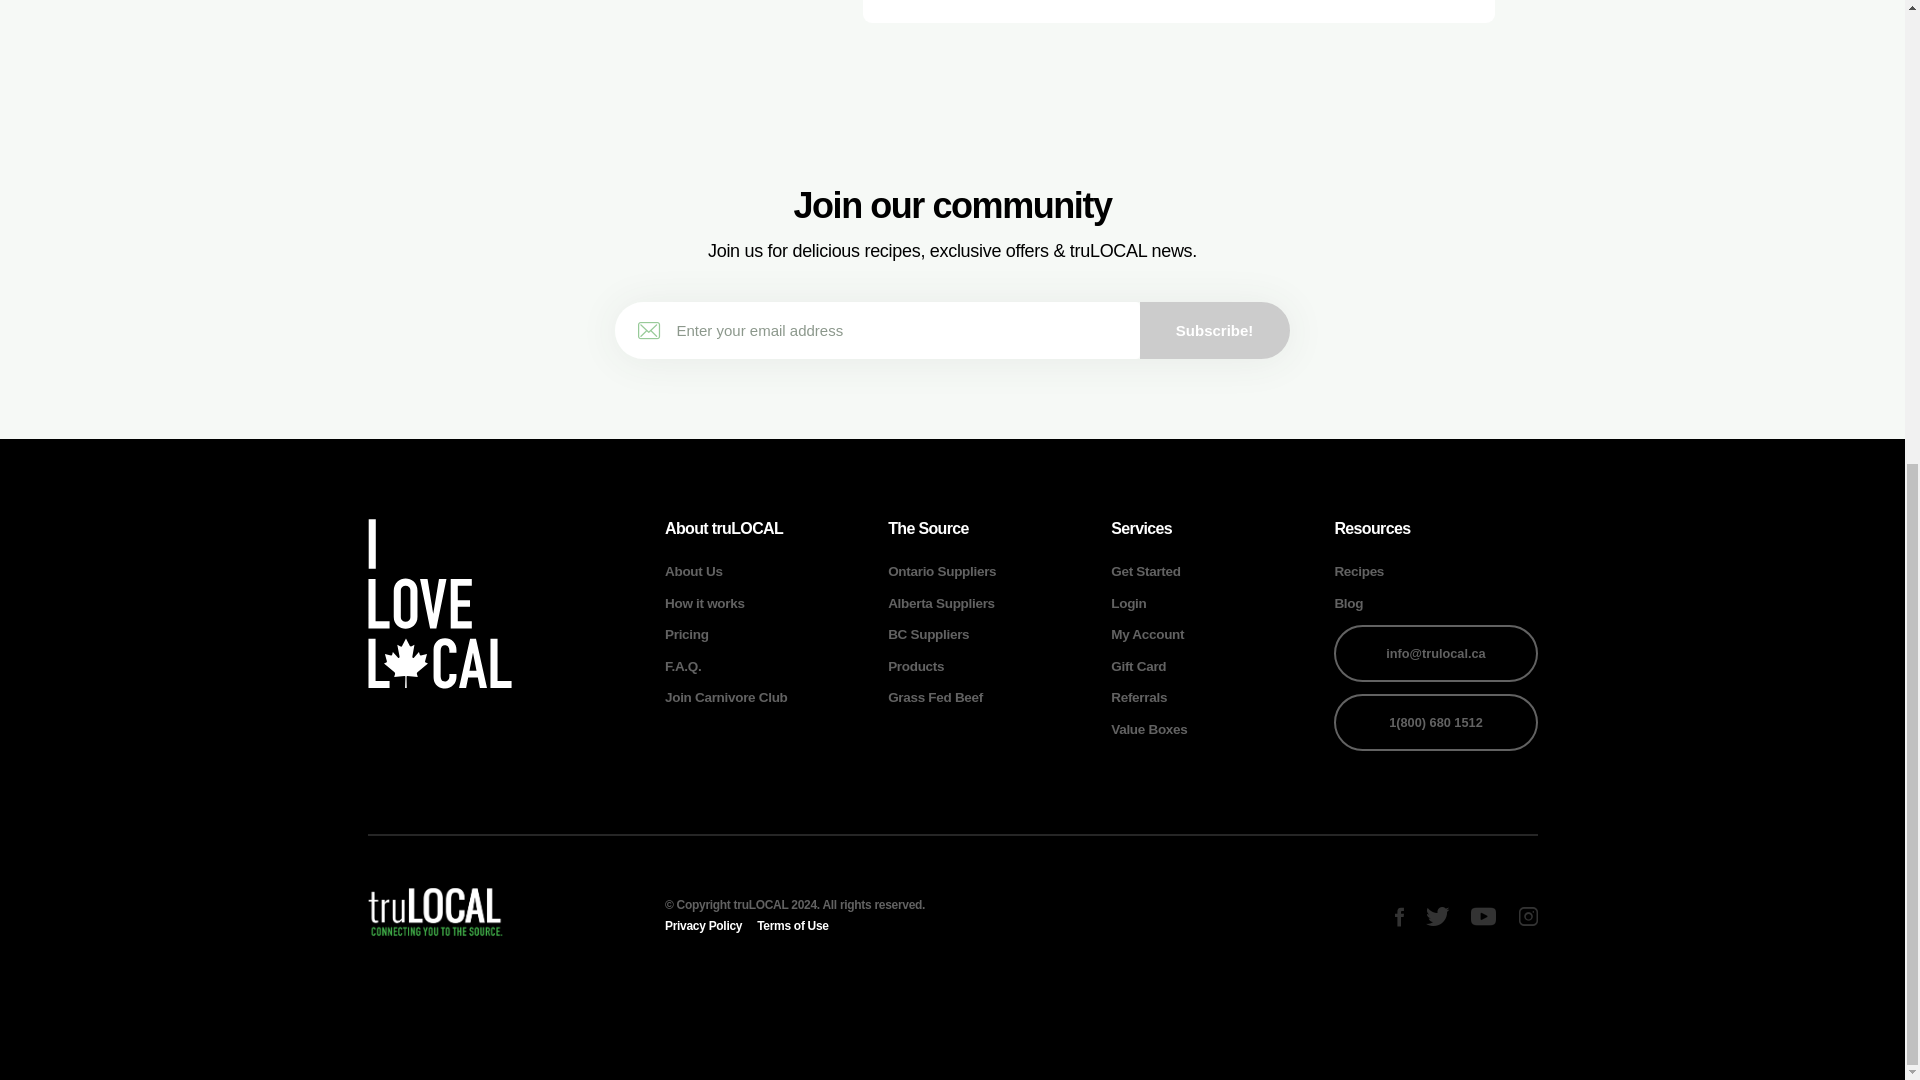  What do you see at coordinates (686, 634) in the screenshot?
I see `Pricing` at bounding box center [686, 634].